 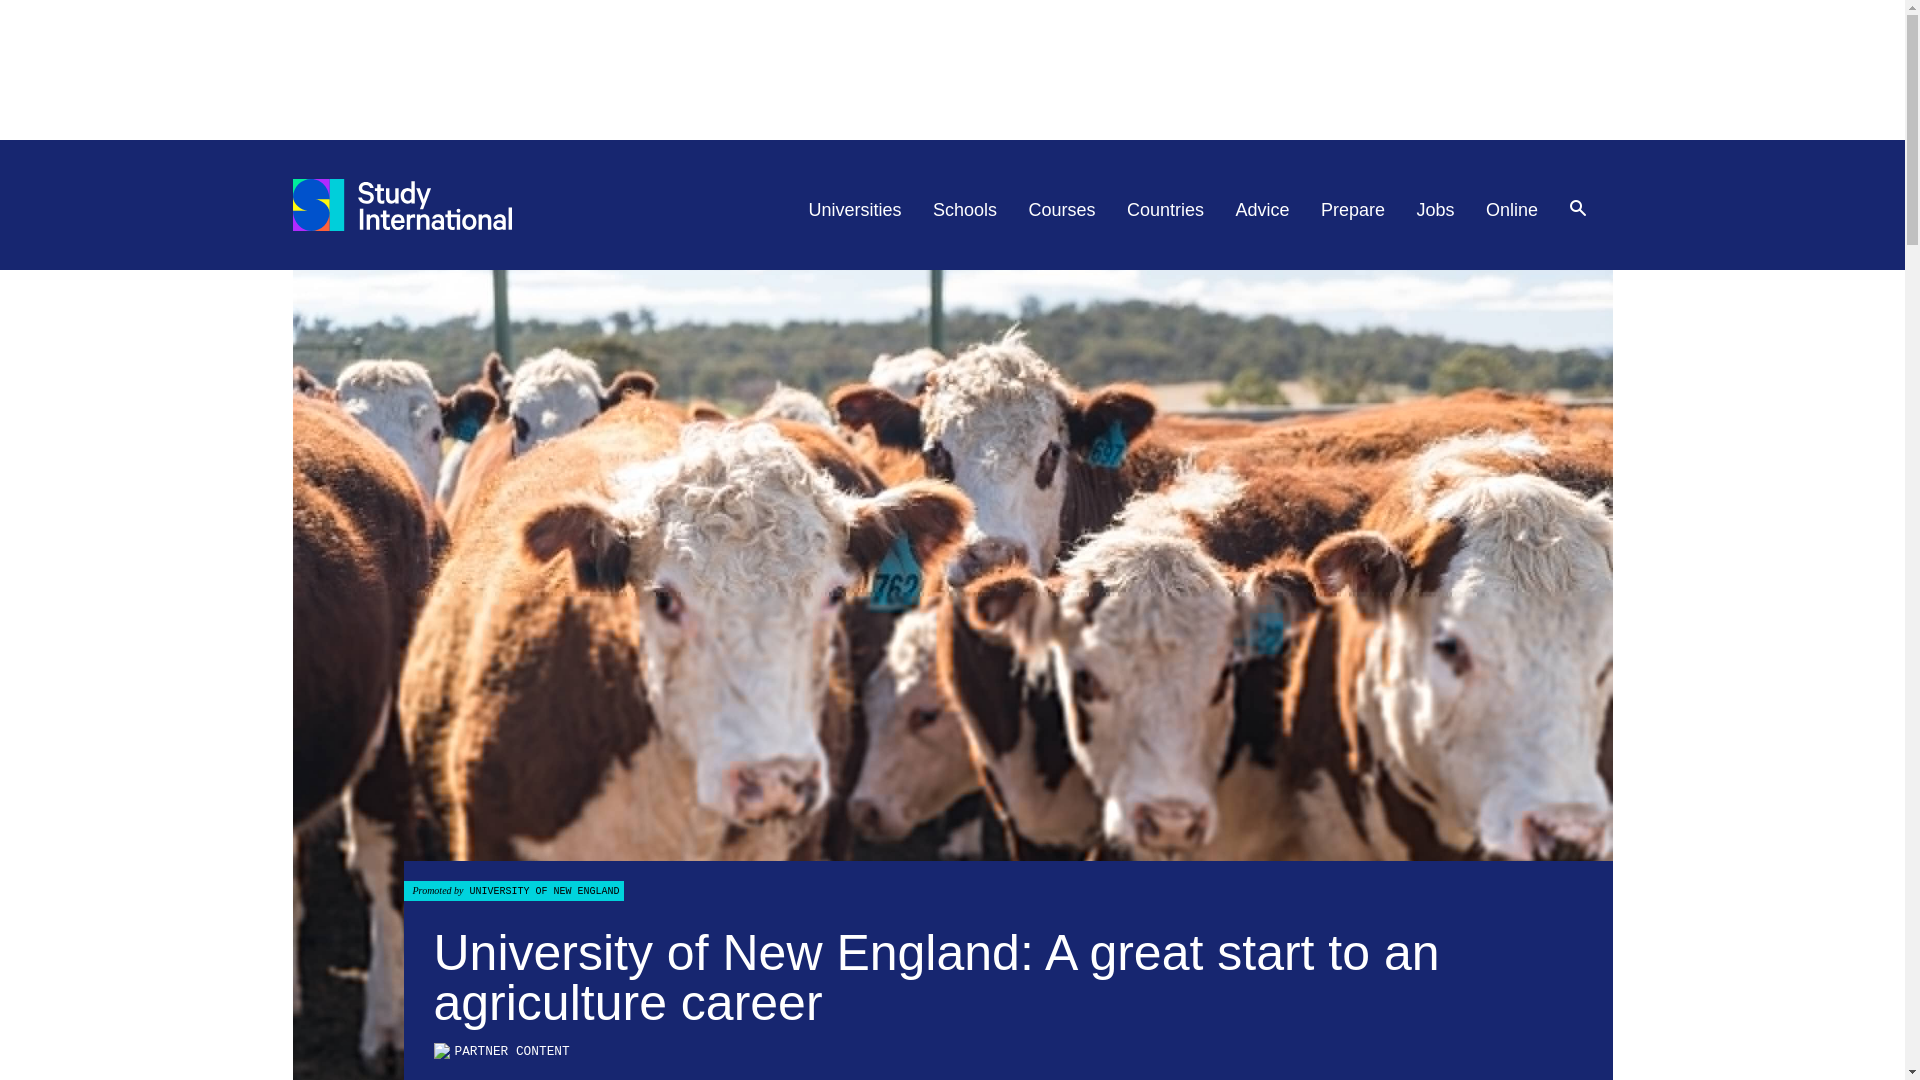 What do you see at coordinates (1263, 210) in the screenshot?
I see `Advice` at bounding box center [1263, 210].